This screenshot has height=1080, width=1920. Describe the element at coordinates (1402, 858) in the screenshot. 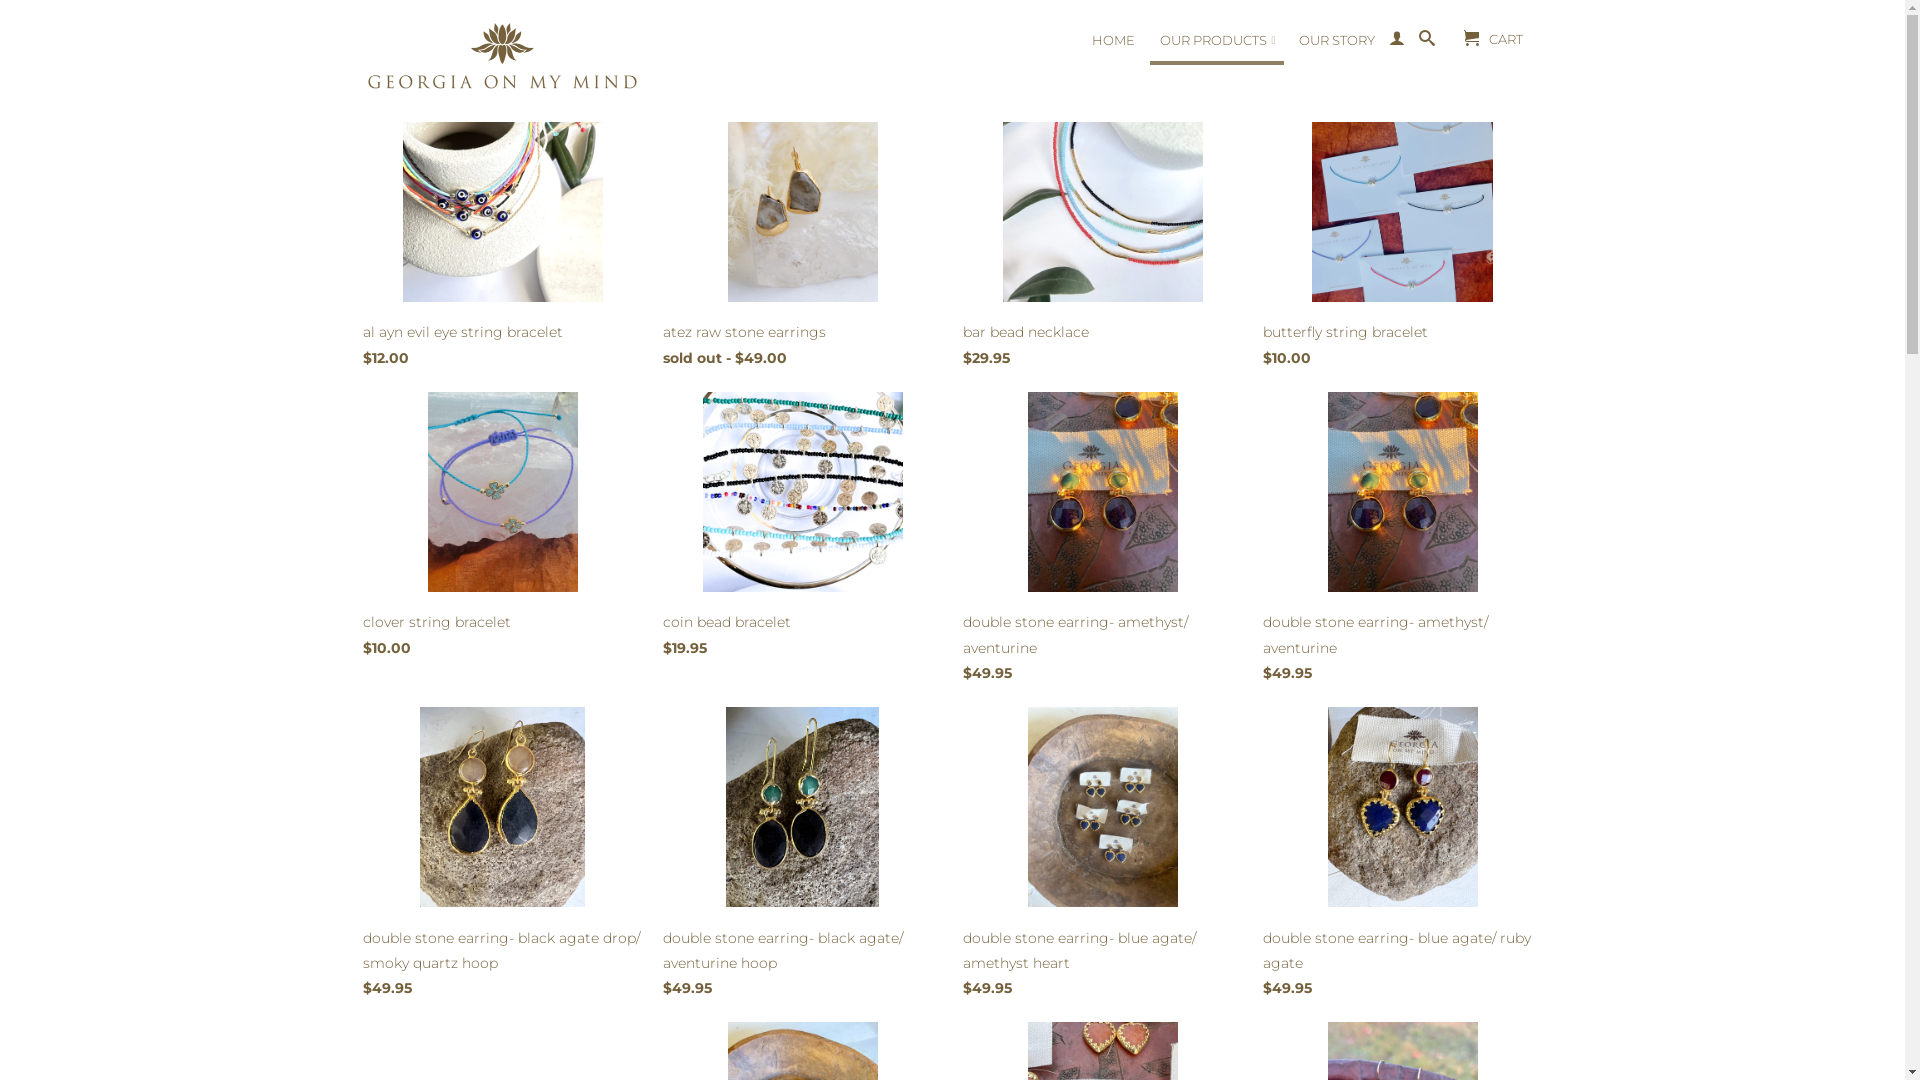

I see `double stone earring- blue agate/ ruby agate
$49.95` at that location.